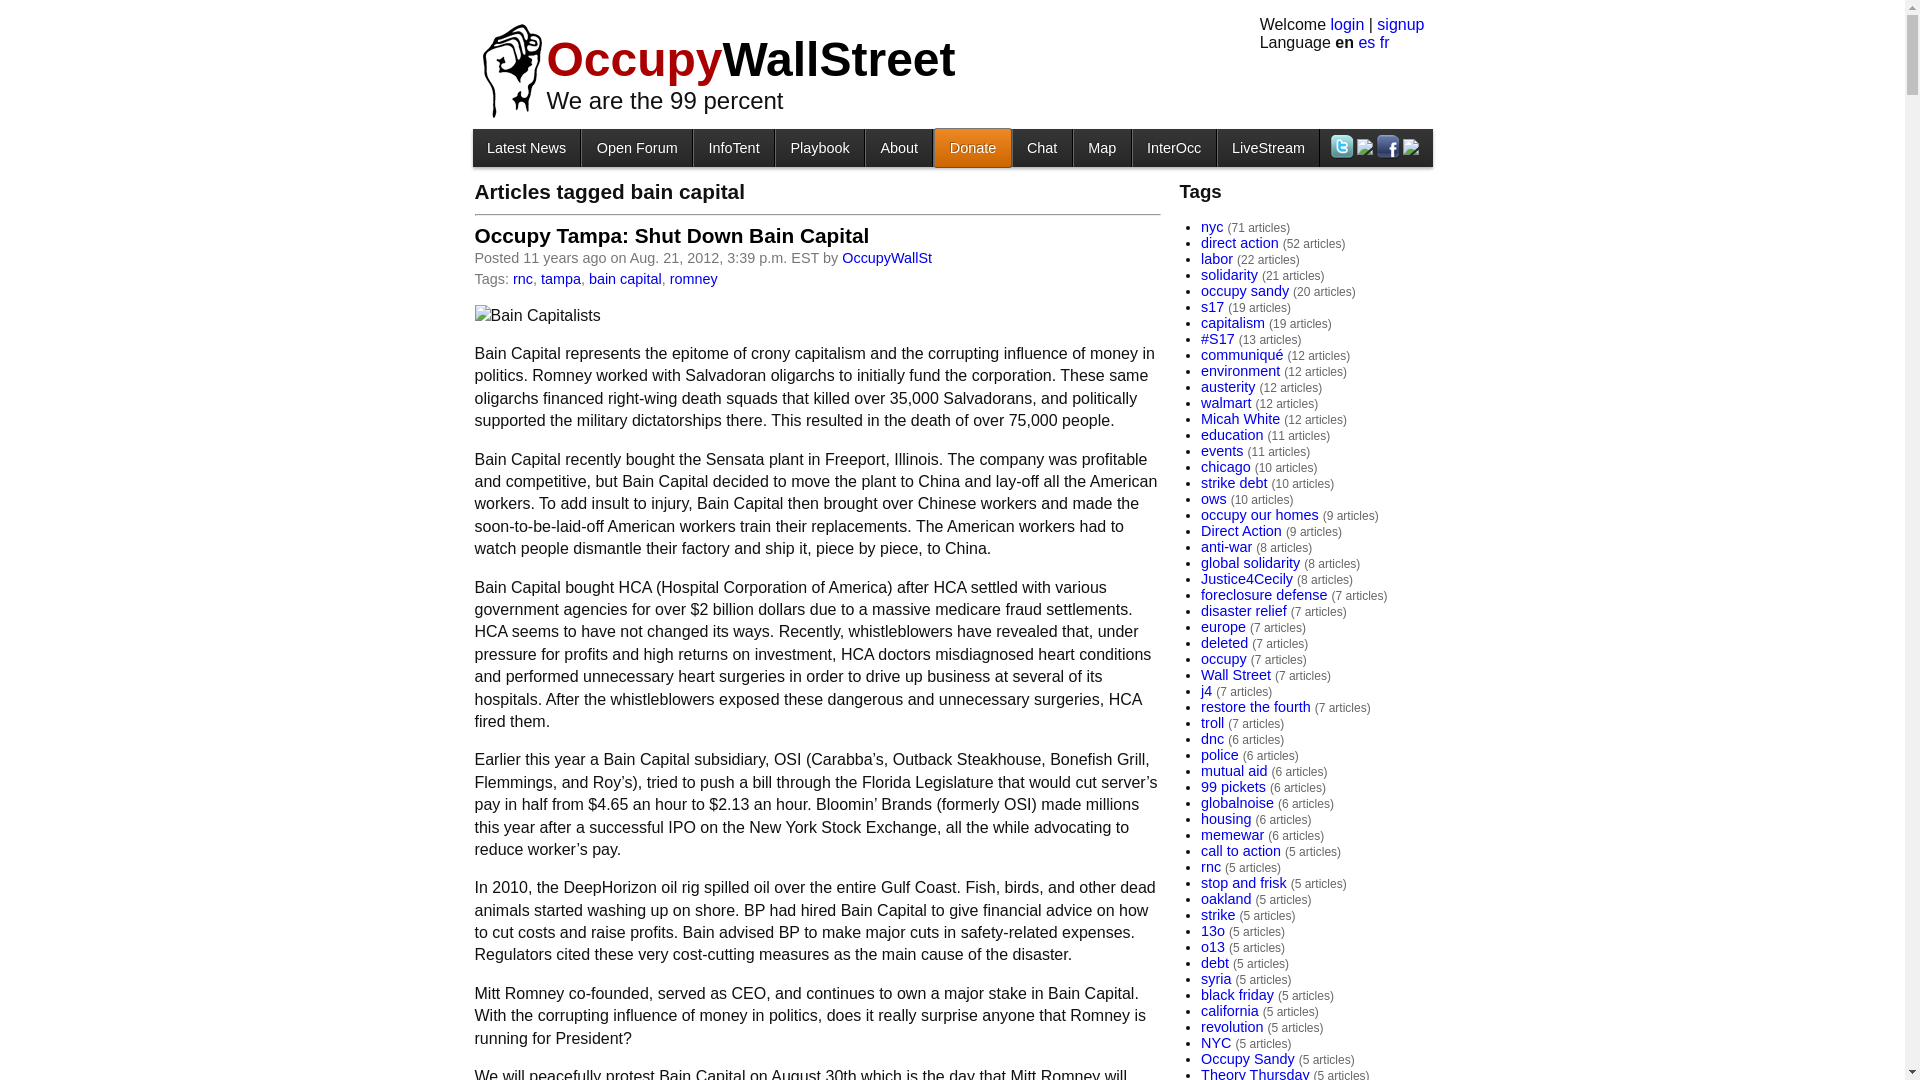 The height and width of the screenshot is (1080, 1920). I want to click on romney, so click(694, 279).